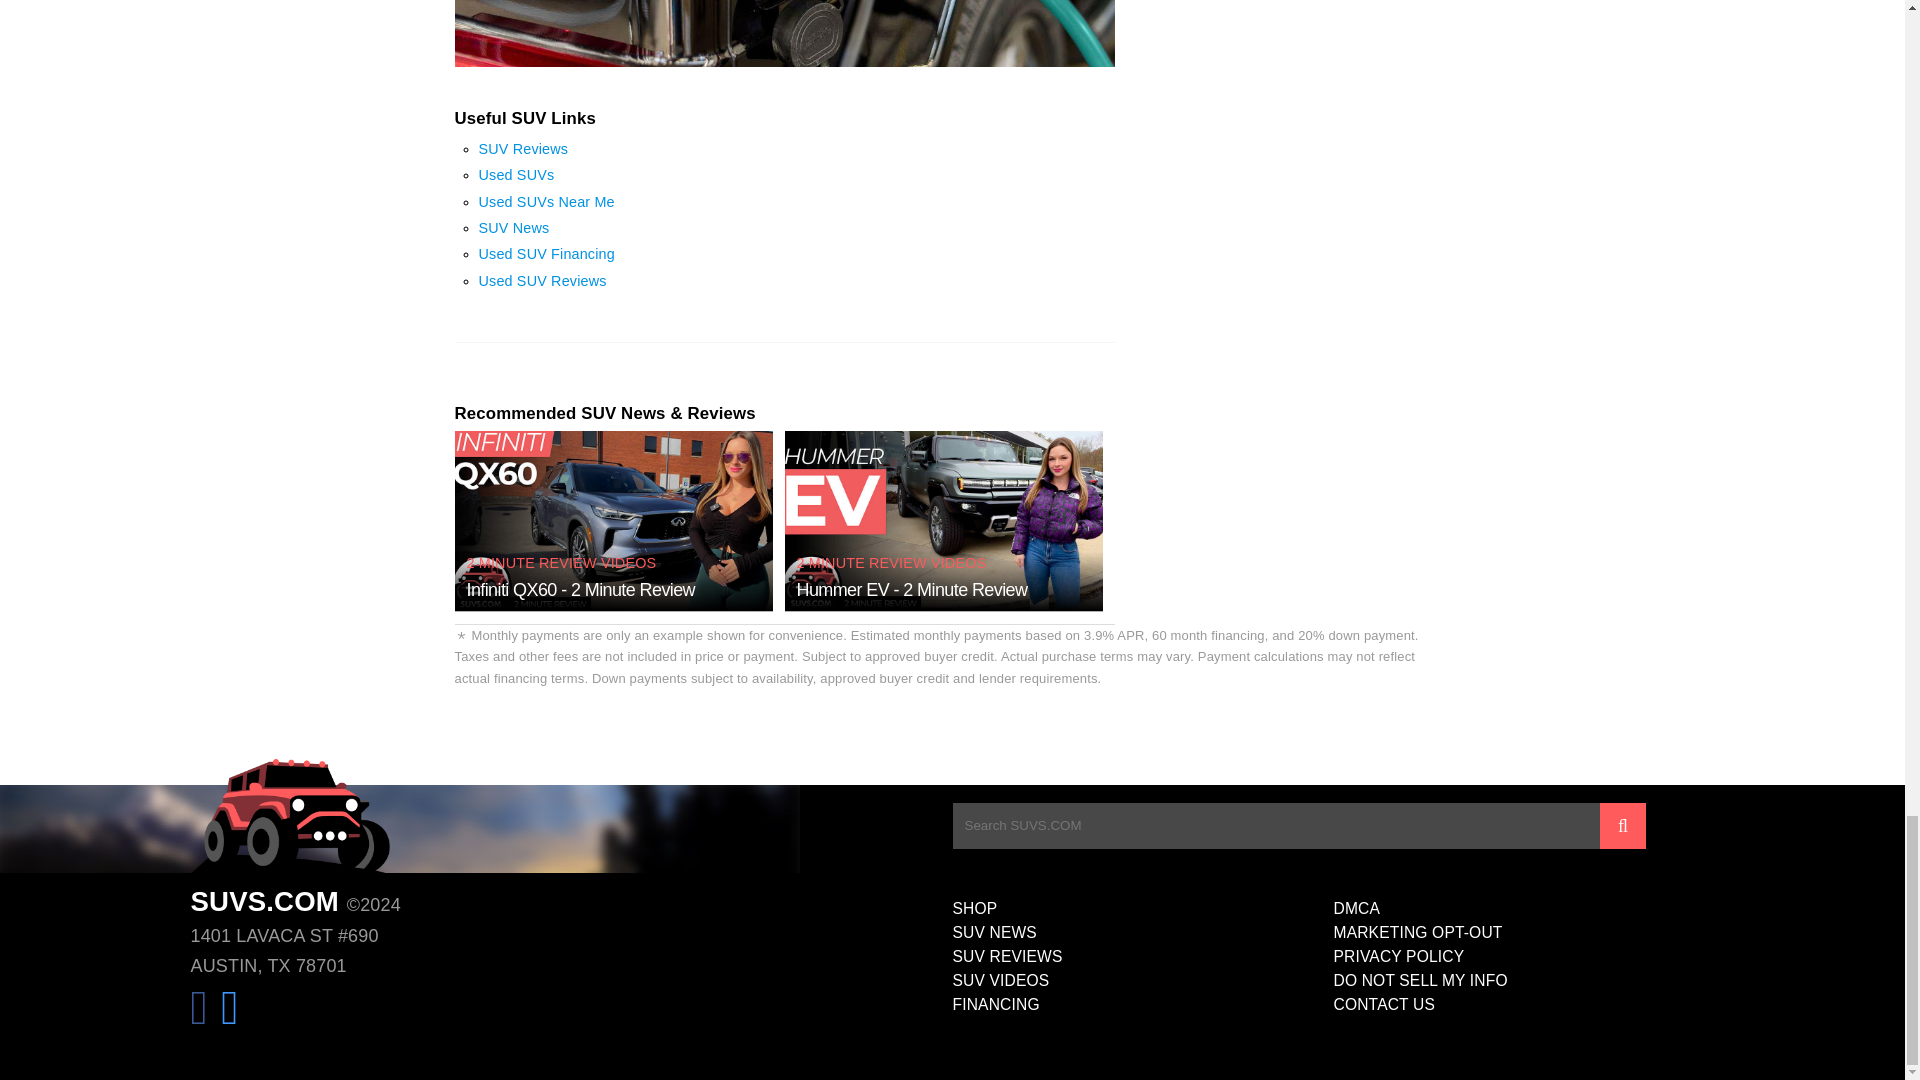 The width and height of the screenshot is (1920, 1080). What do you see at coordinates (546, 254) in the screenshot?
I see `Used SUV Financing` at bounding box center [546, 254].